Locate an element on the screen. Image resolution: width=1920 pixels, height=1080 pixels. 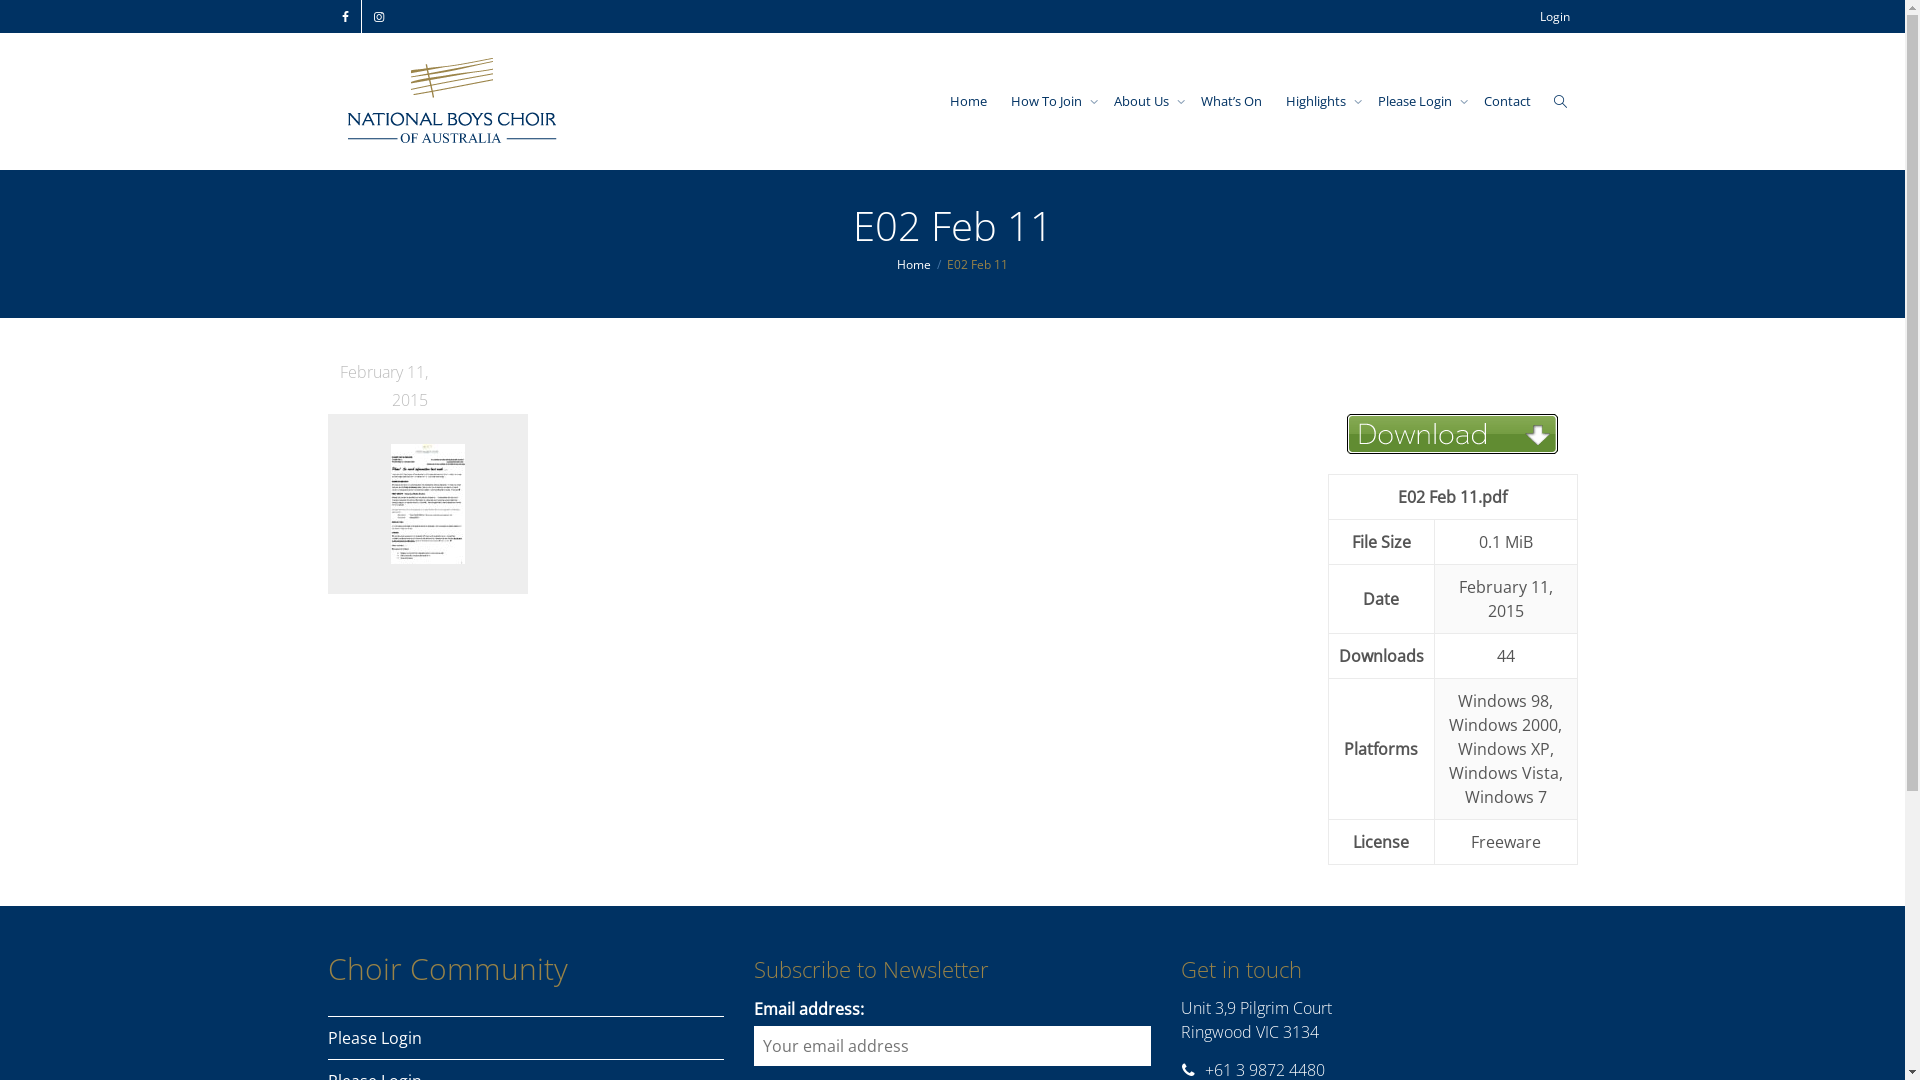
Please Login is located at coordinates (1419, 102).